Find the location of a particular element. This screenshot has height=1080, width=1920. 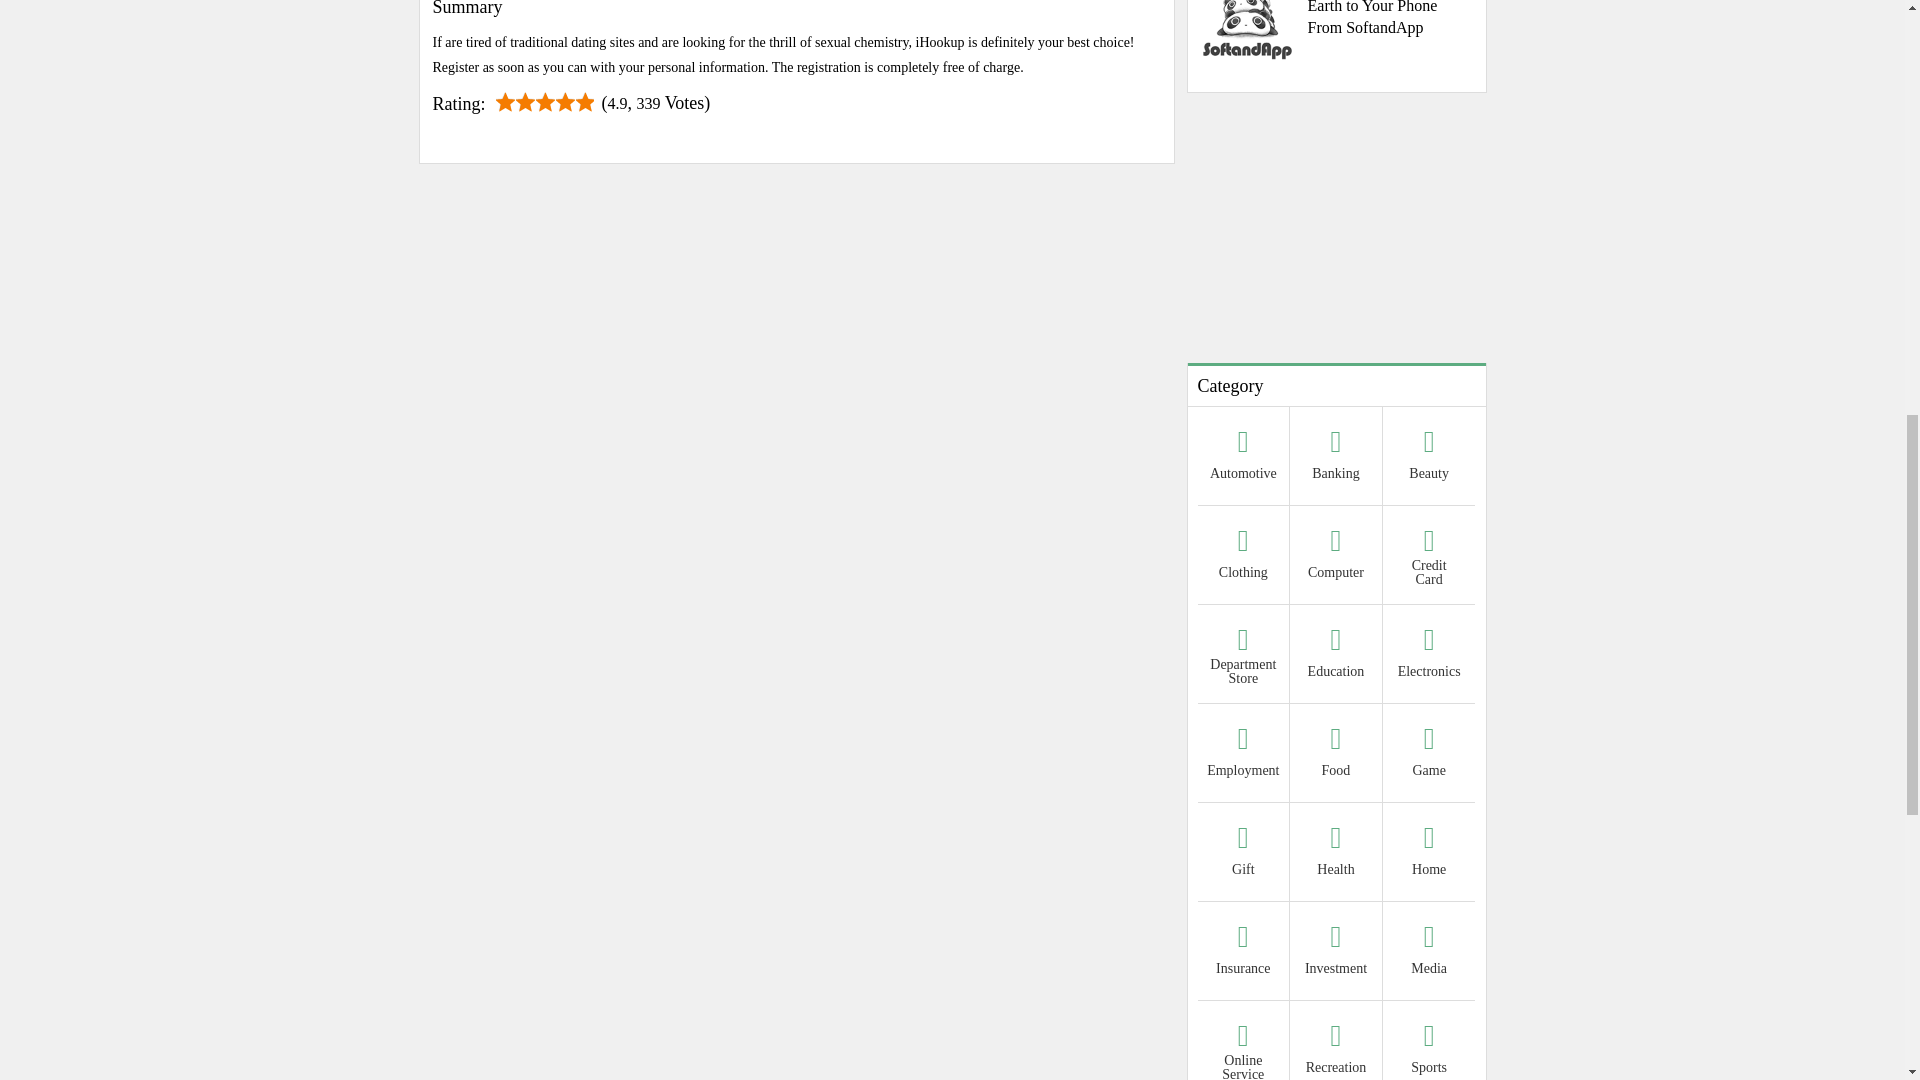

Advertisement is located at coordinates (1336, 228).